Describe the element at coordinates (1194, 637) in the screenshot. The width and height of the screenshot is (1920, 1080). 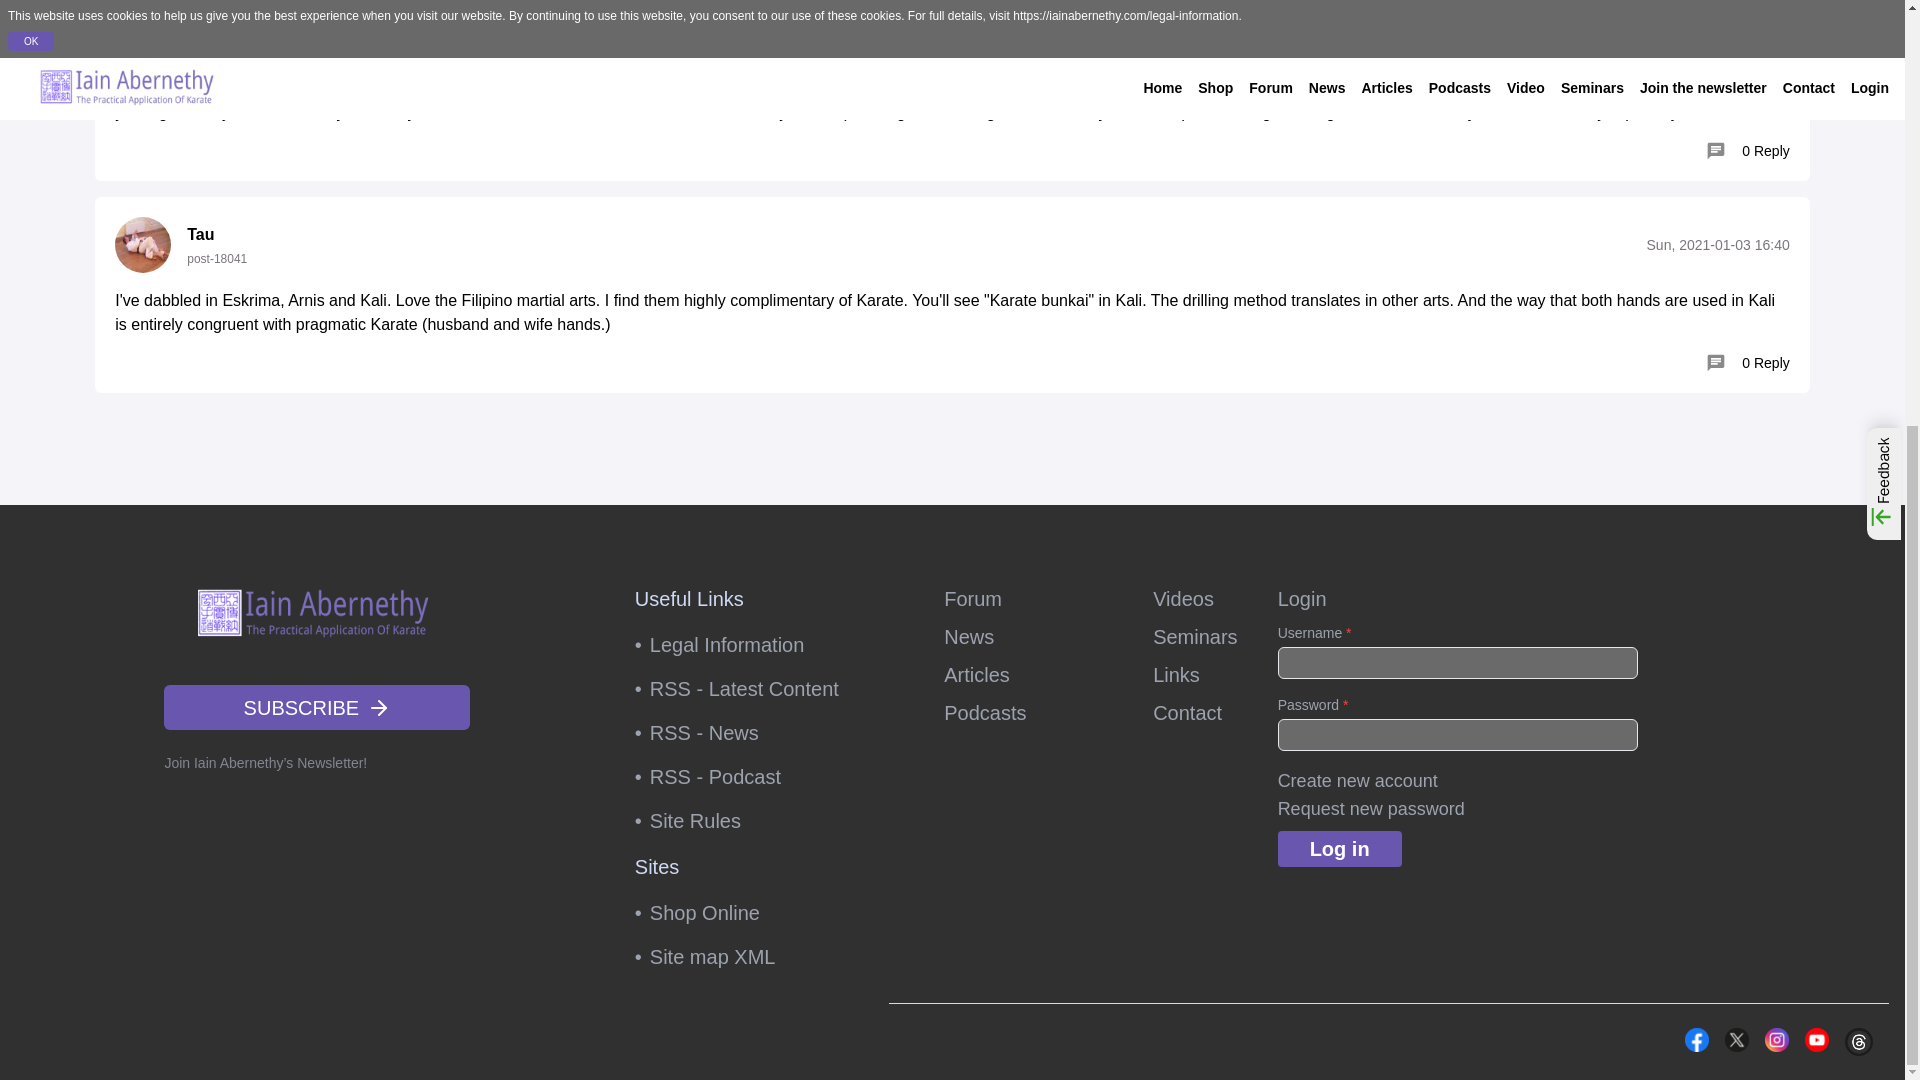
I see `Seminars` at that location.